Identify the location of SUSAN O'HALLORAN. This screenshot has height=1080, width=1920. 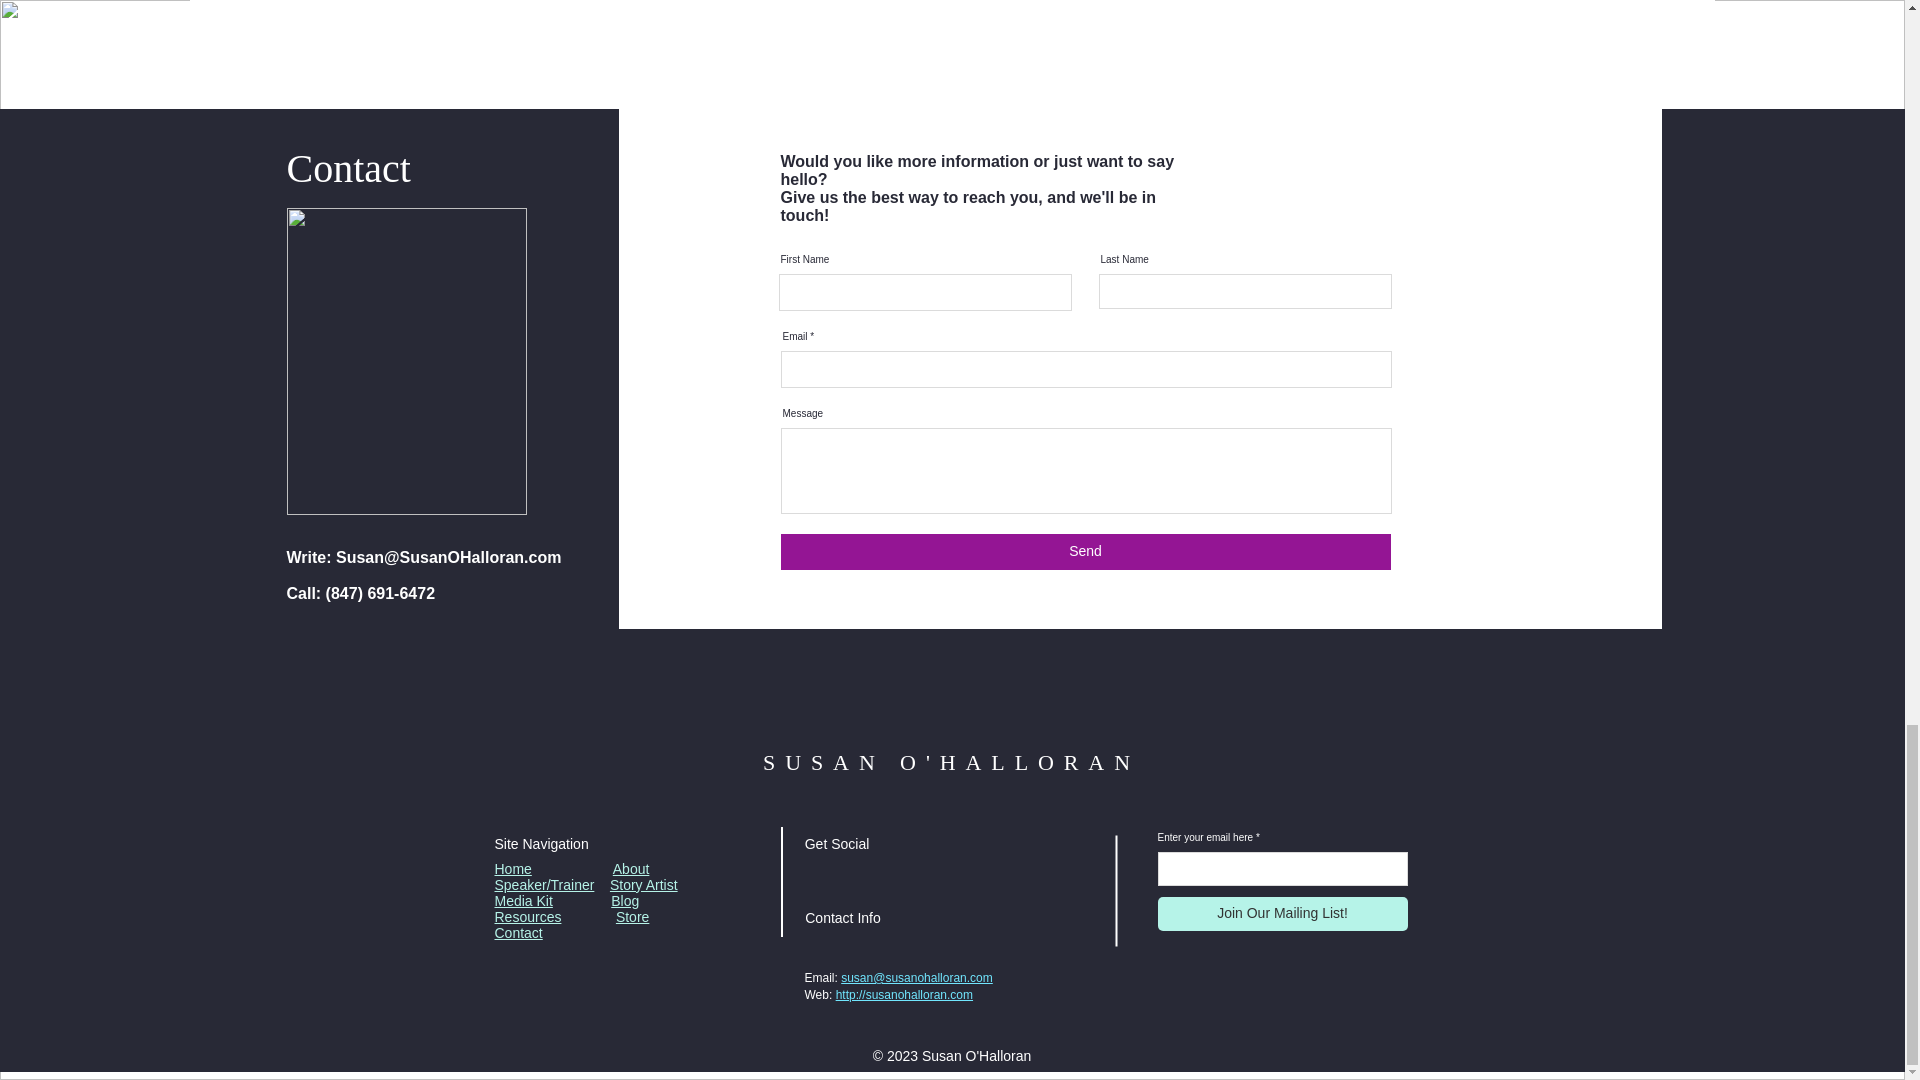
(951, 762).